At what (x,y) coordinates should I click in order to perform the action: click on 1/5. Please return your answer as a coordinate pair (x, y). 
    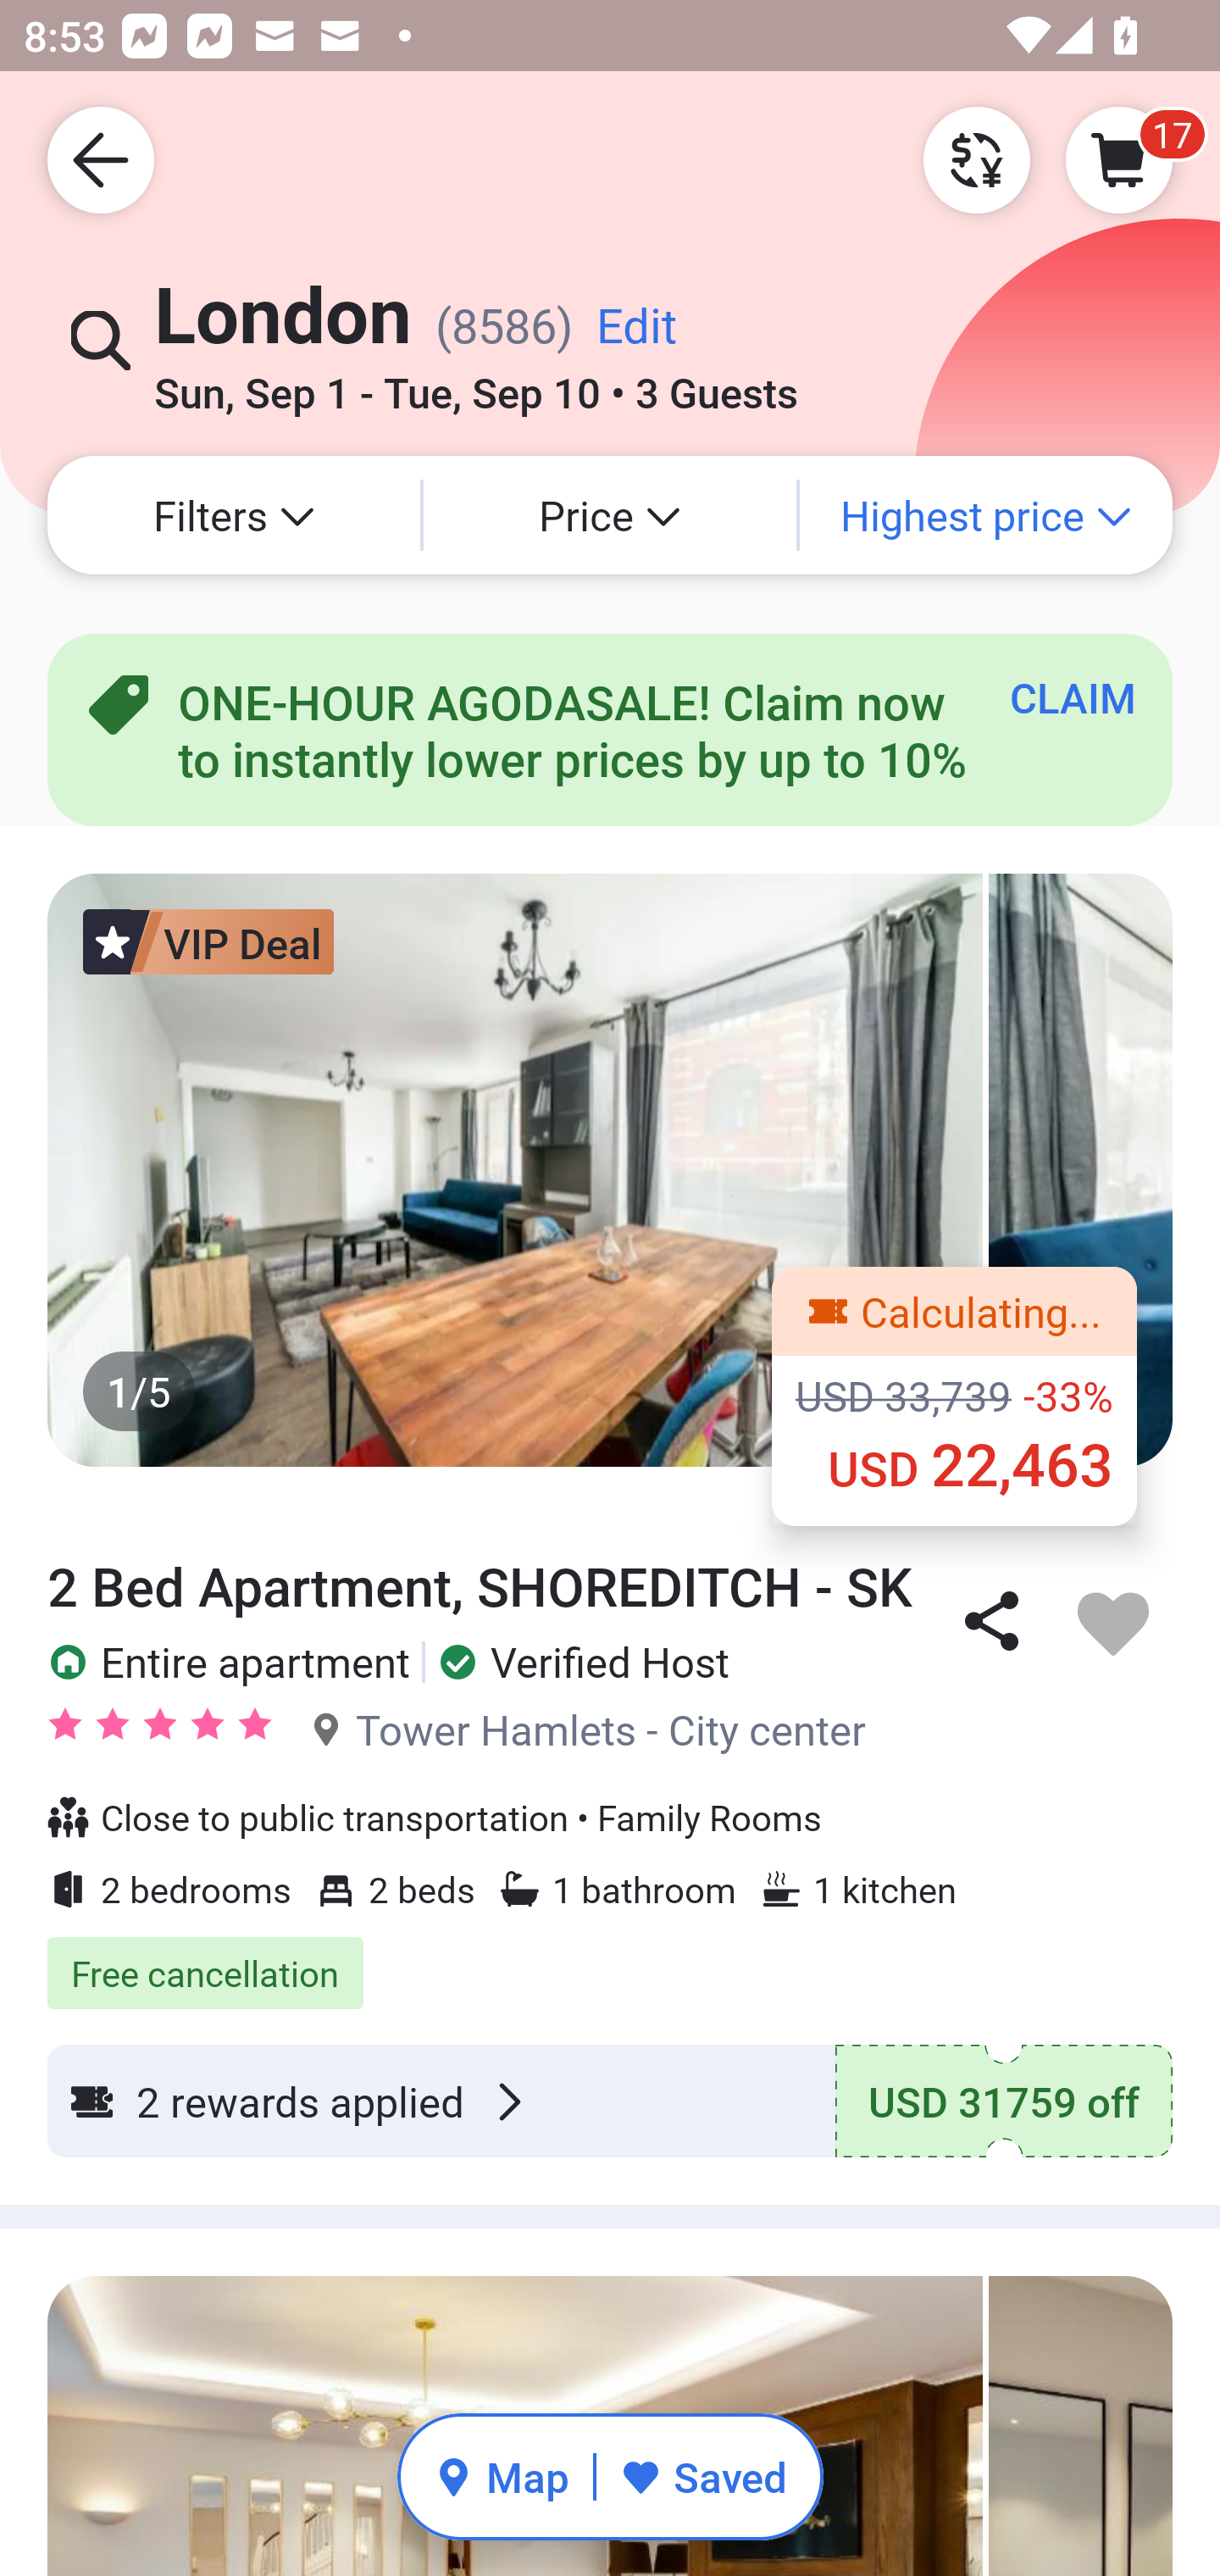
    Looking at the image, I should click on (610, 1169).